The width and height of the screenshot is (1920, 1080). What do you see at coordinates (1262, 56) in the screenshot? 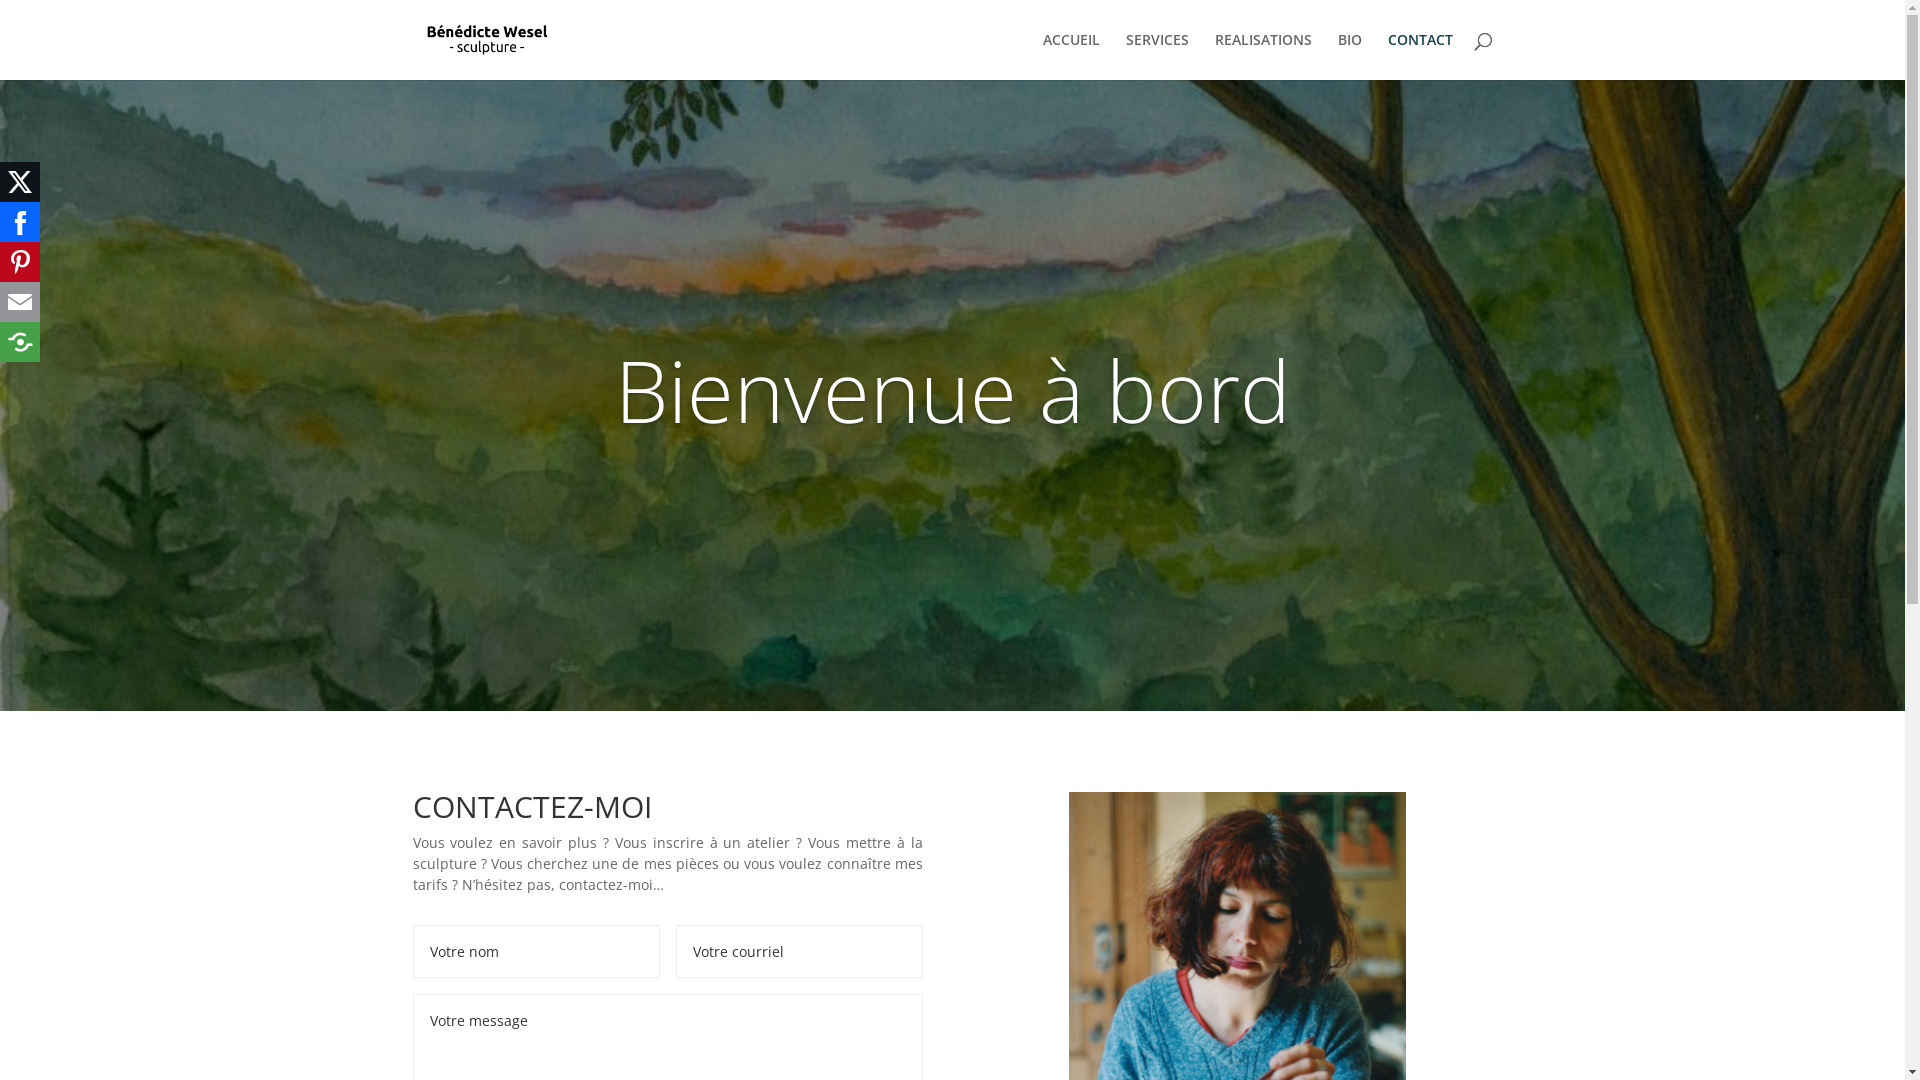
I see `REALISATIONS` at bounding box center [1262, 56].